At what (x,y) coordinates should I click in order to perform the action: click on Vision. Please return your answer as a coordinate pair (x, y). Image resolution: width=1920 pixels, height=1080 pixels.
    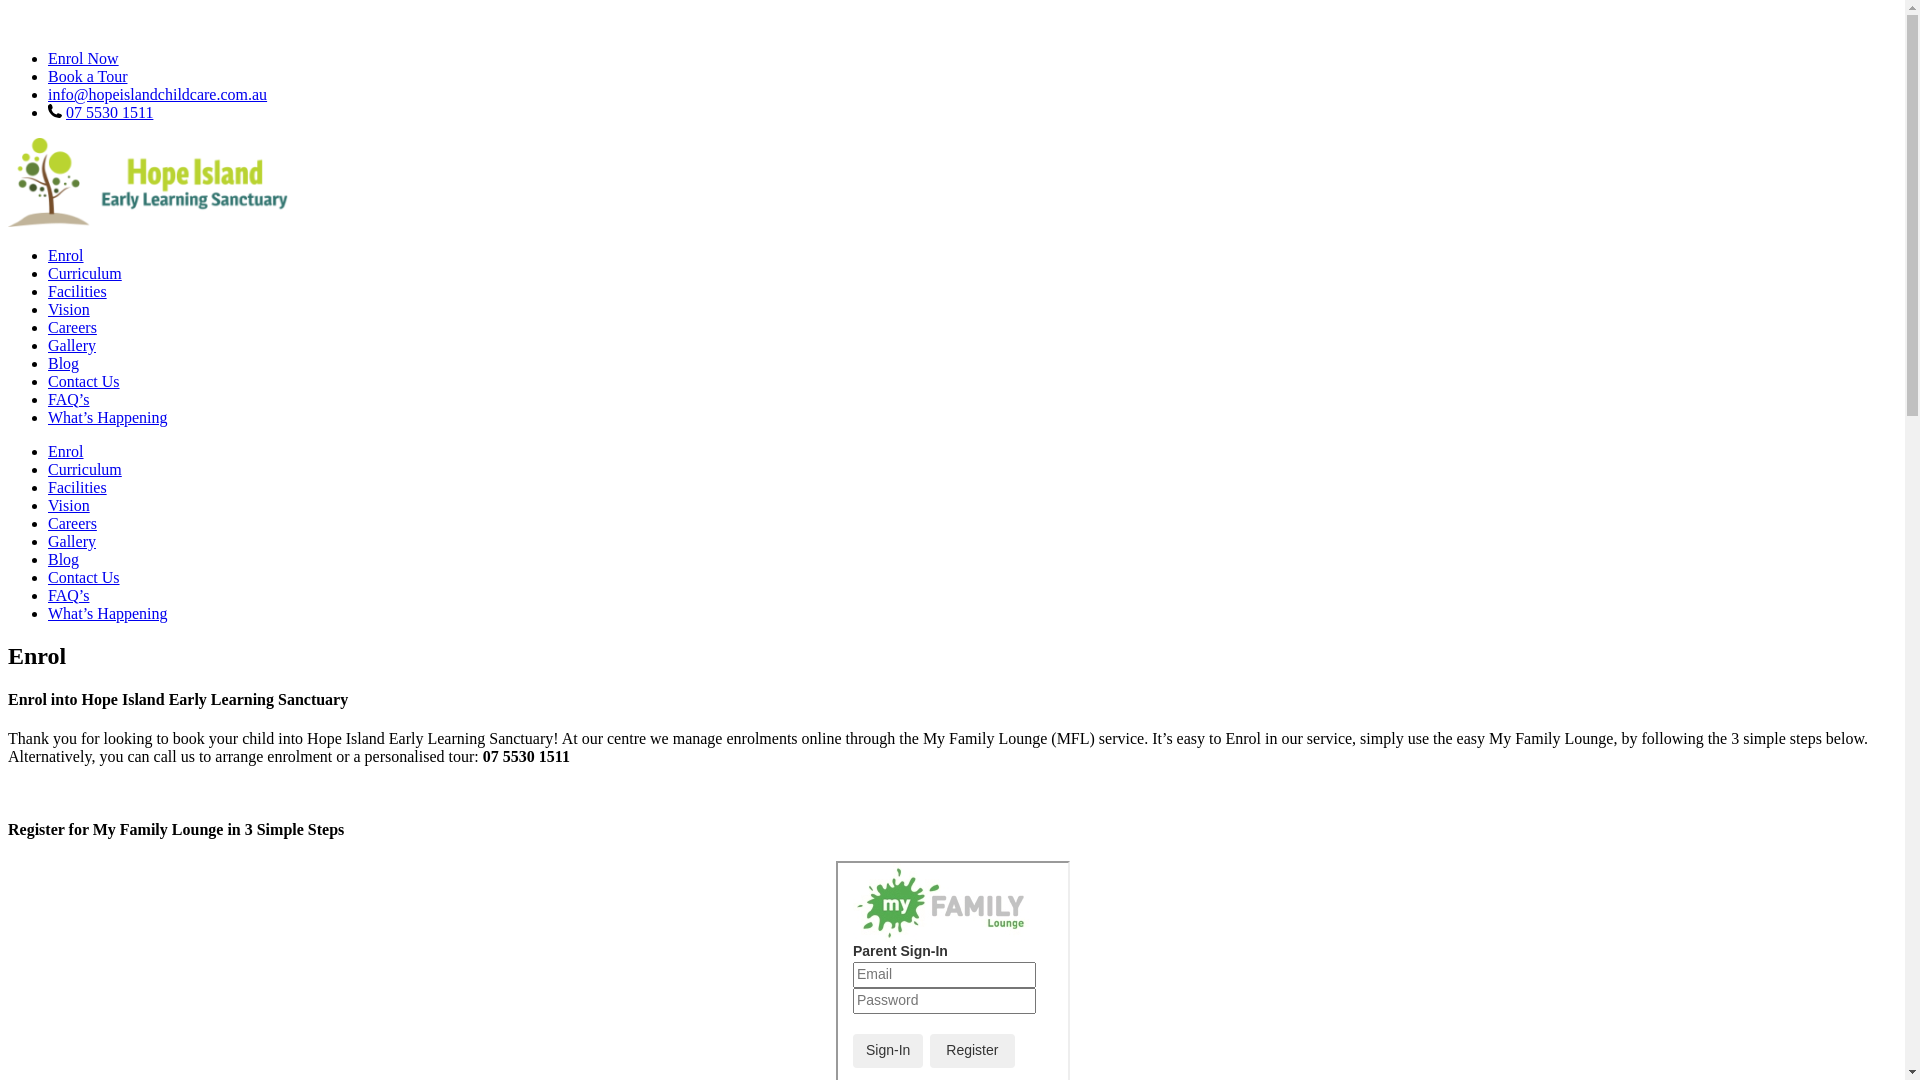
    Looking at the image, I should click on (69, 310).